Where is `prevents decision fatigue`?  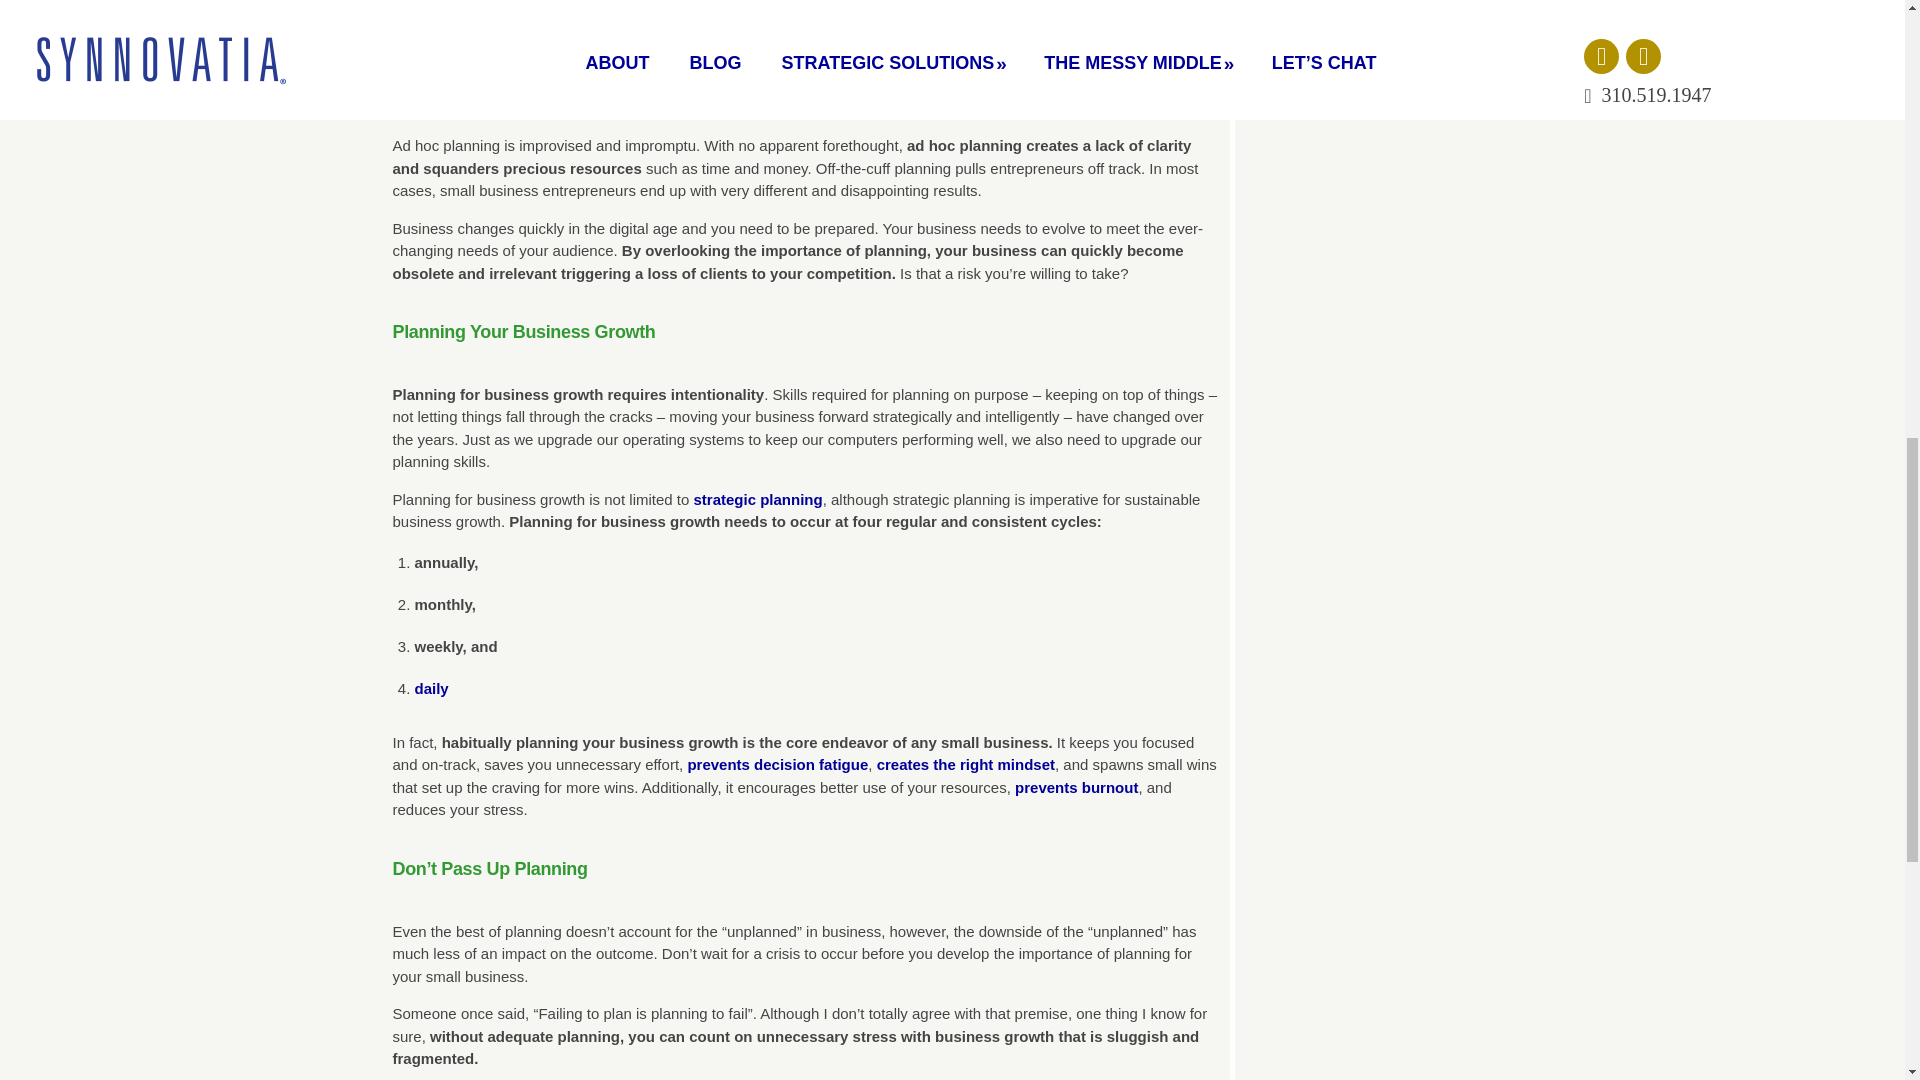 prevents decision fatigue is located at coordinates (777, 764).